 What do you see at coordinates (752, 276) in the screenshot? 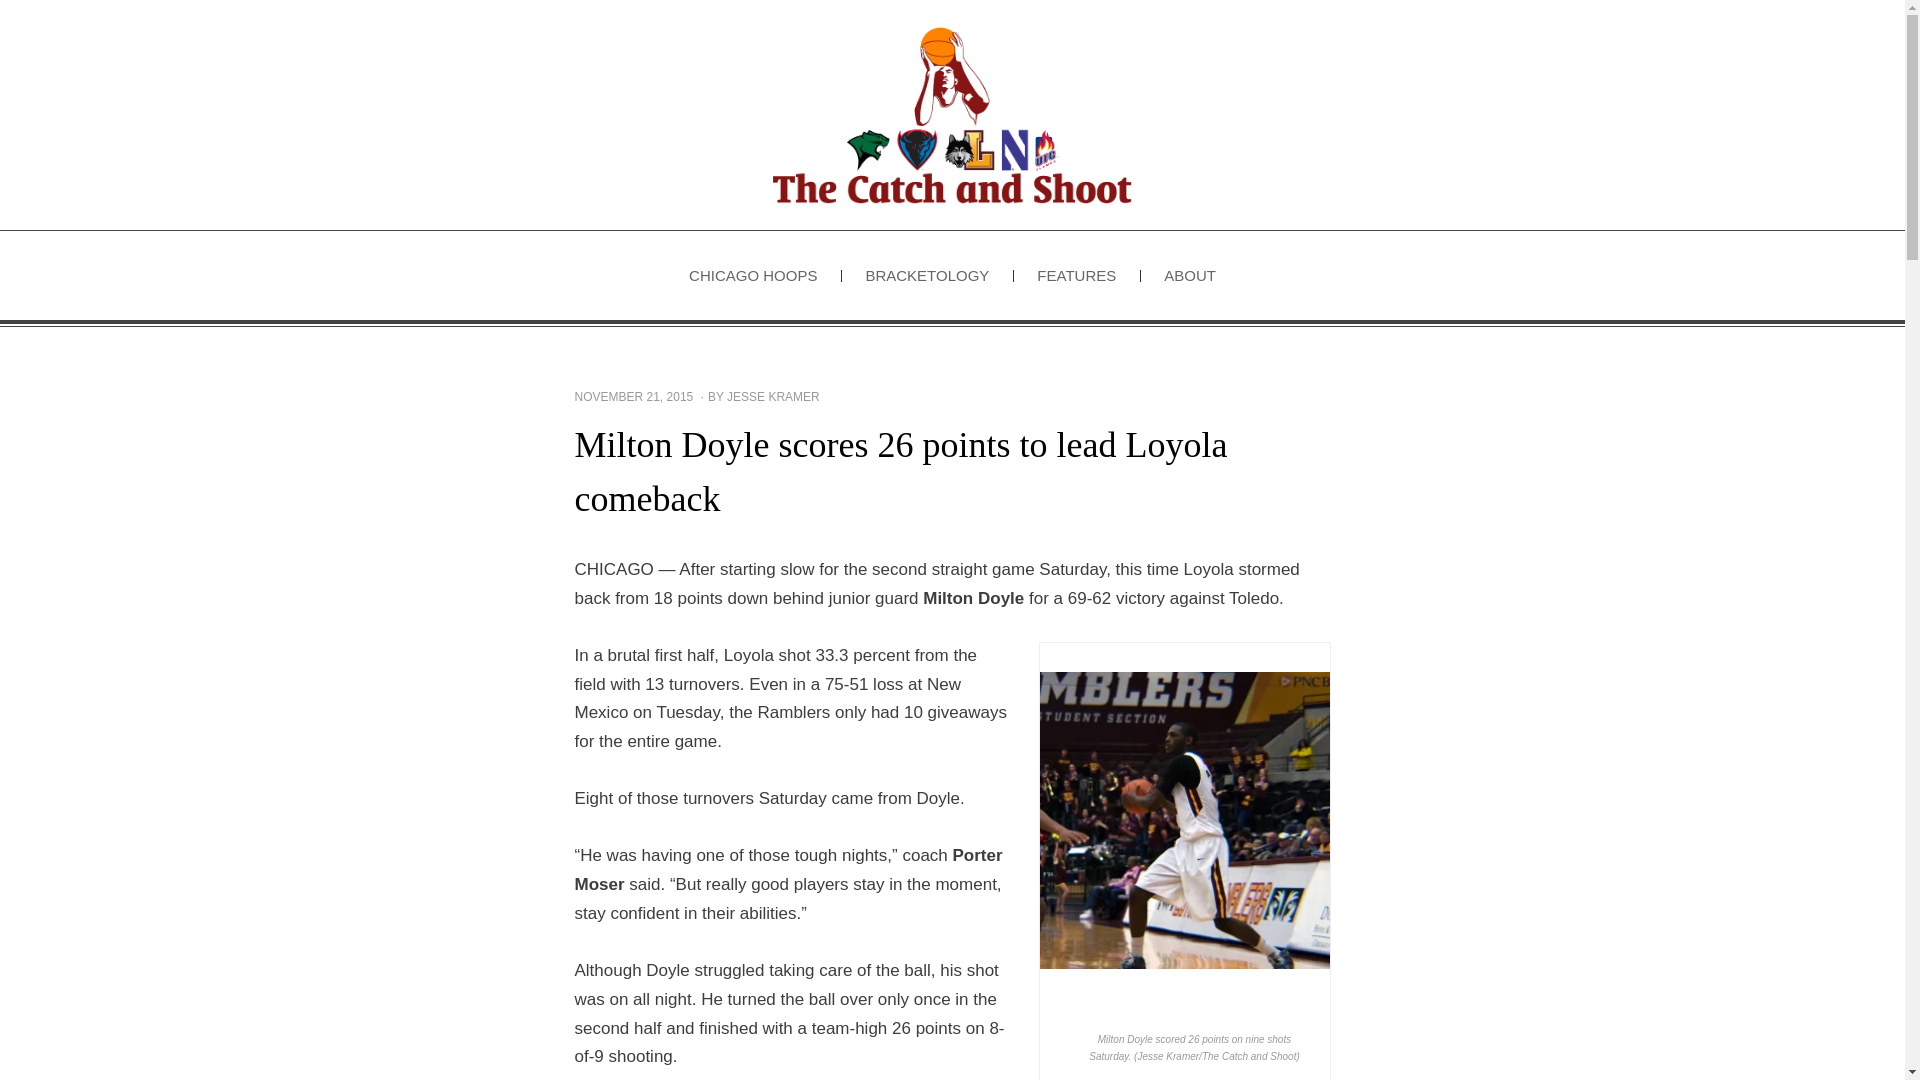
I see `CHICAGO HOOPS` at bounding box center [752, 276].